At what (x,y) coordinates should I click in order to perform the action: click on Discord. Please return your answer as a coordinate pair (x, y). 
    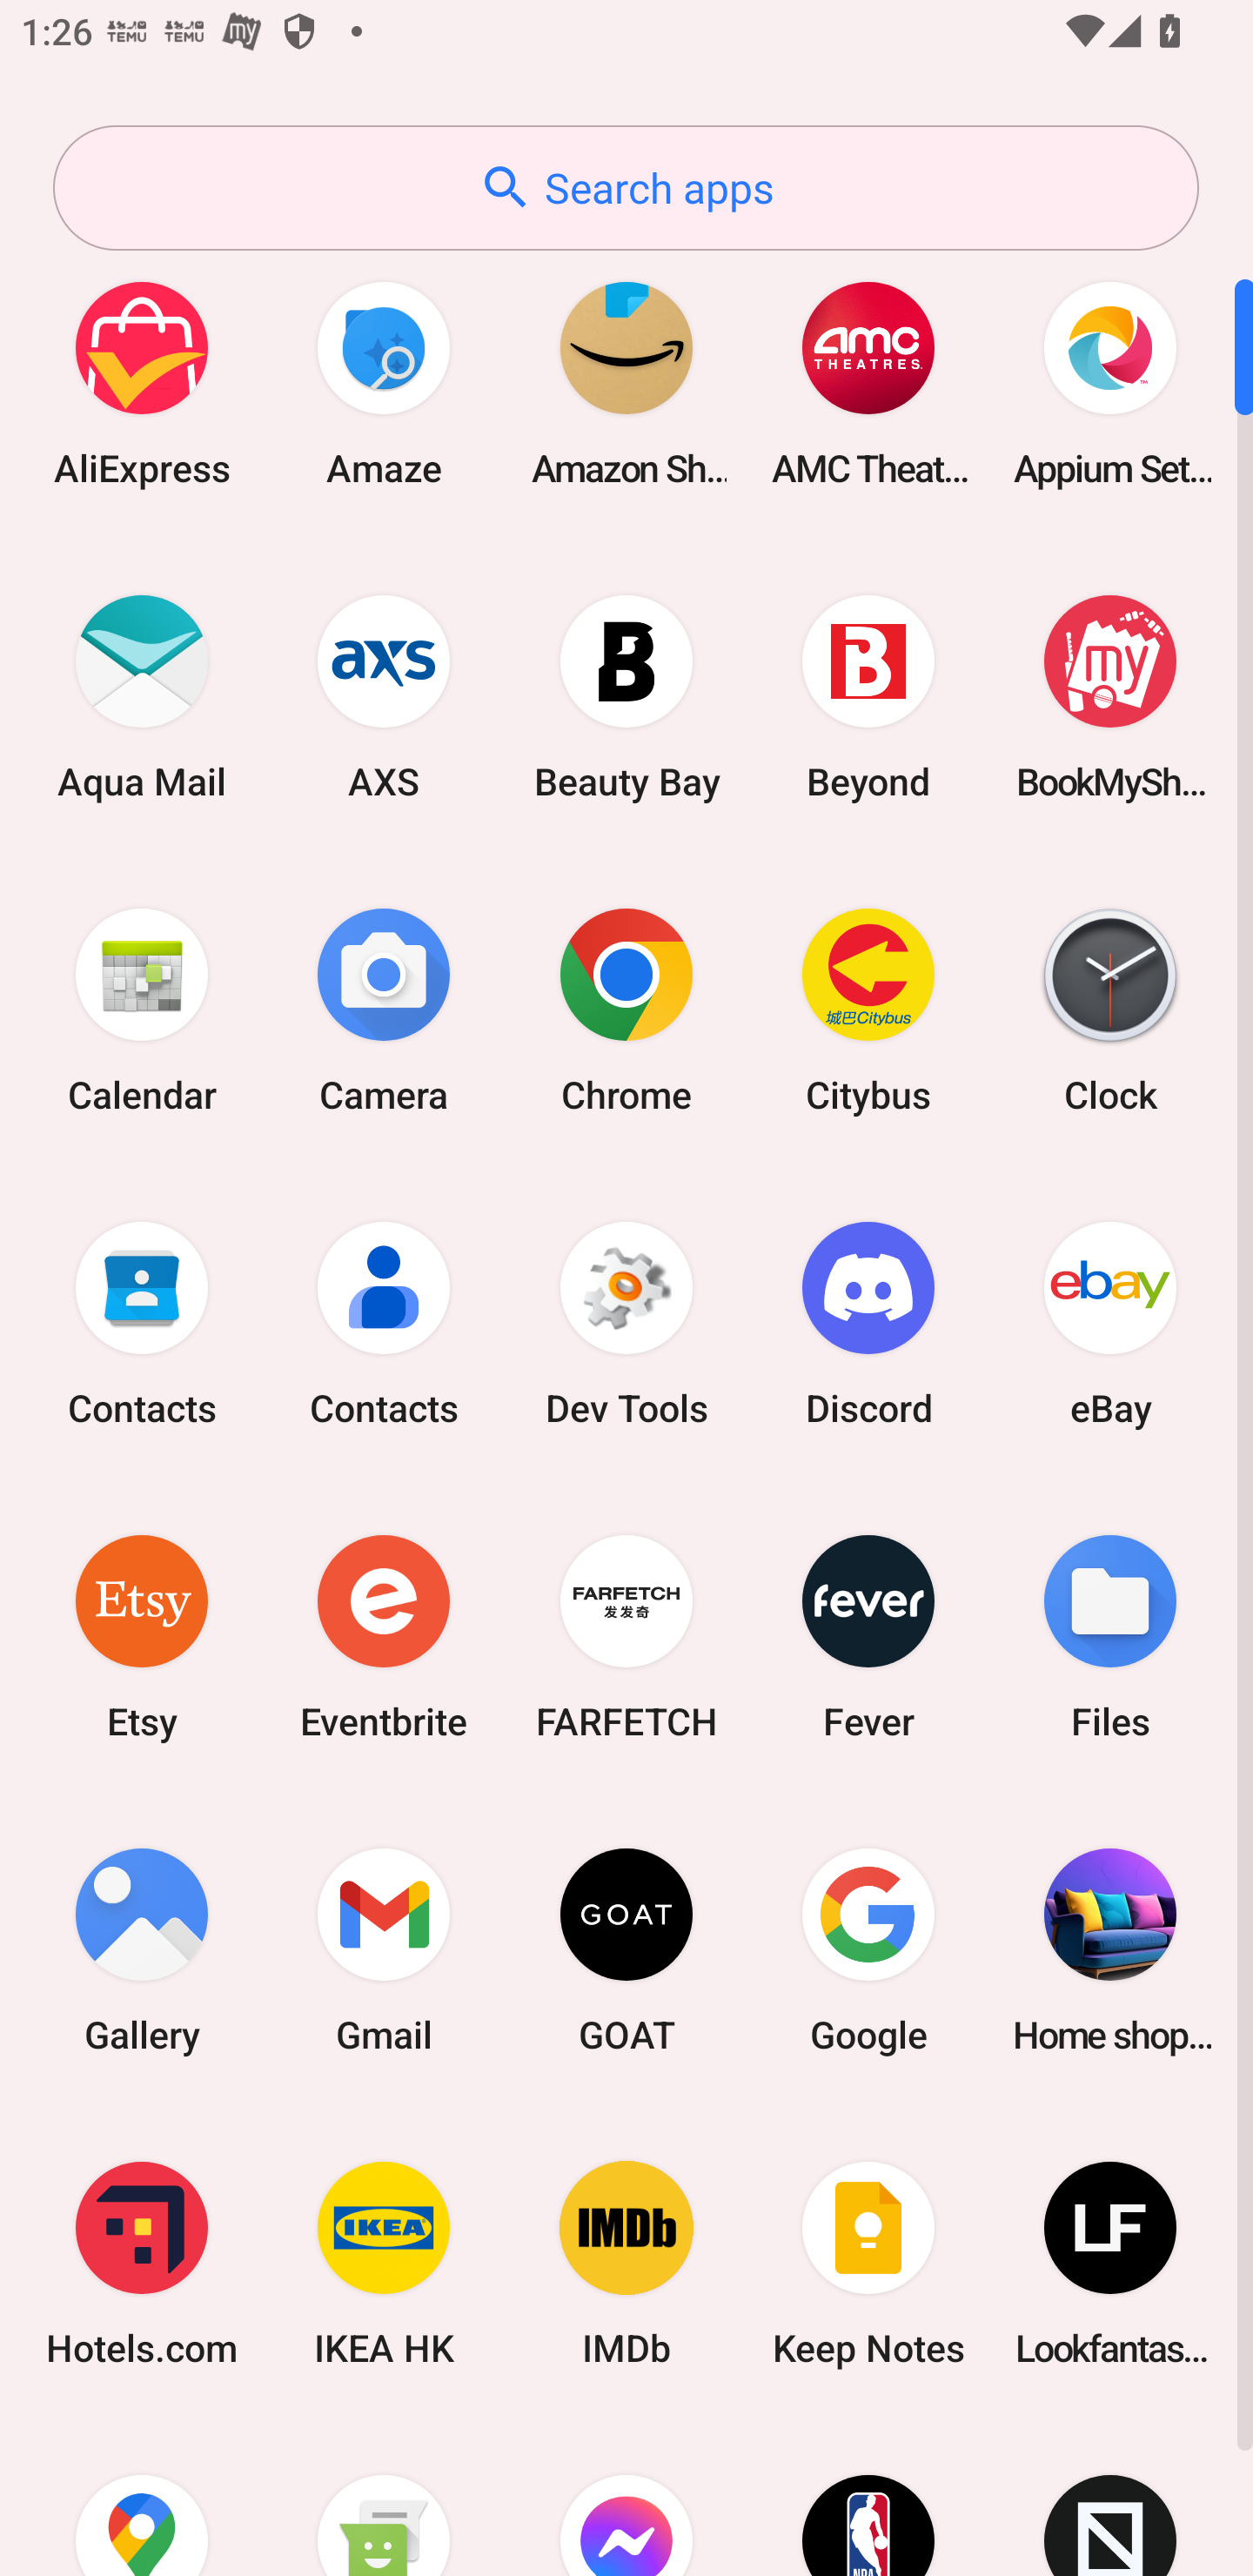
    Looking at the image, I should click on (868, 1323).